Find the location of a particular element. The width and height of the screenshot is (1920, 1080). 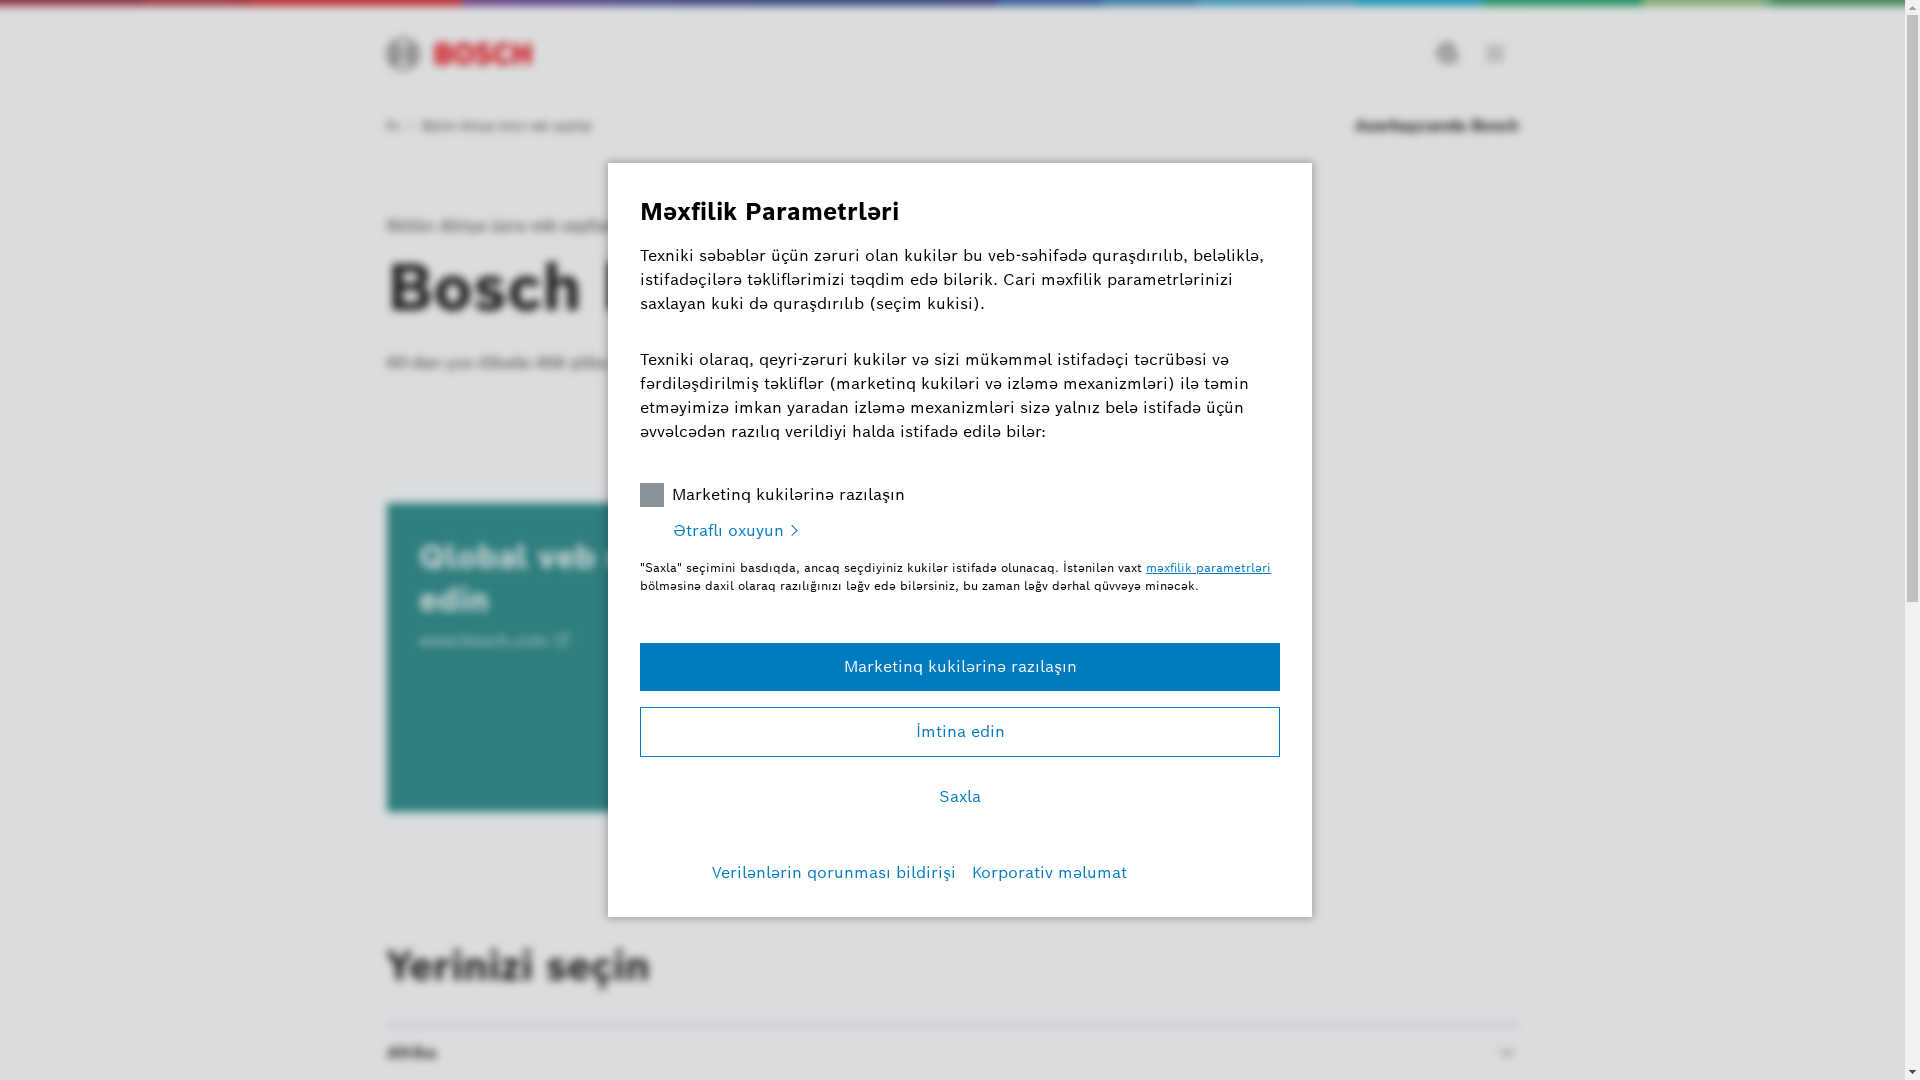

Show more is located at coordinates (1506, 1053).